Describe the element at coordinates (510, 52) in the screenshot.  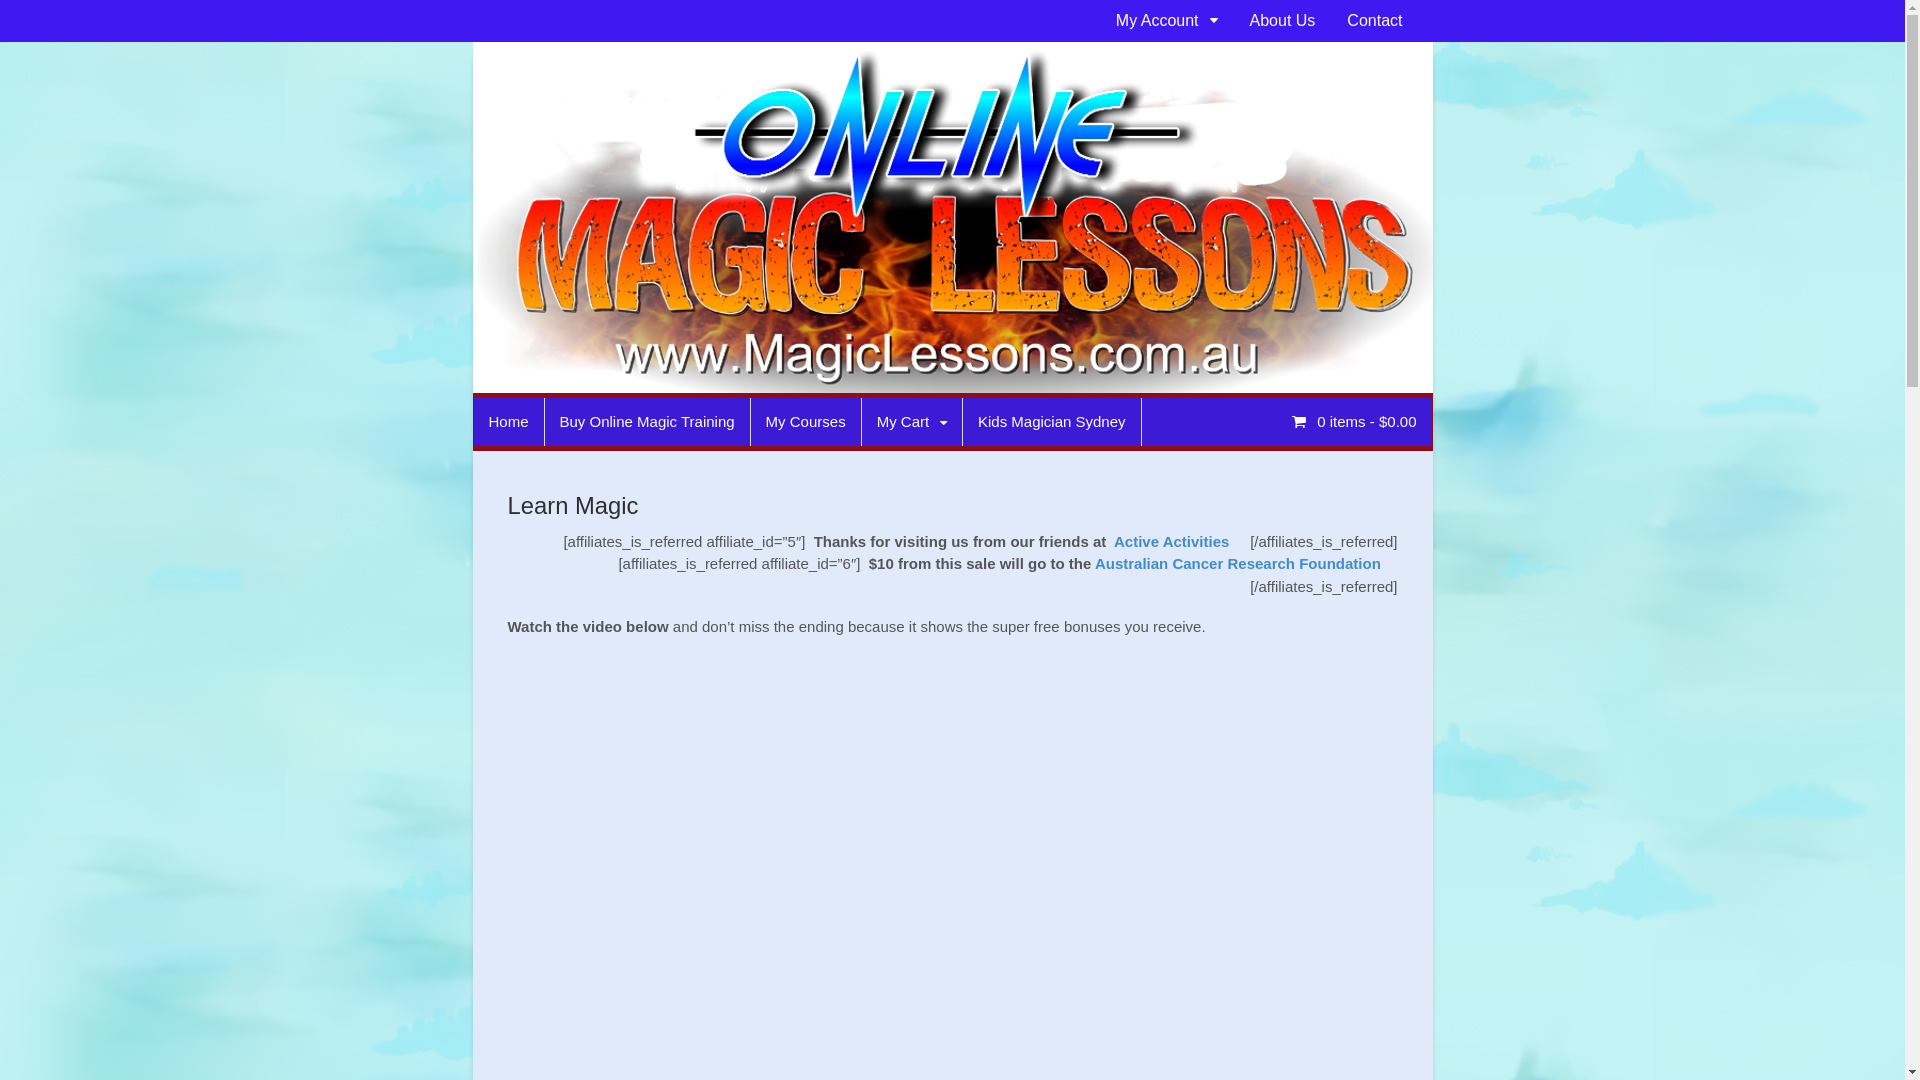
I see `Payment Website` at that location.